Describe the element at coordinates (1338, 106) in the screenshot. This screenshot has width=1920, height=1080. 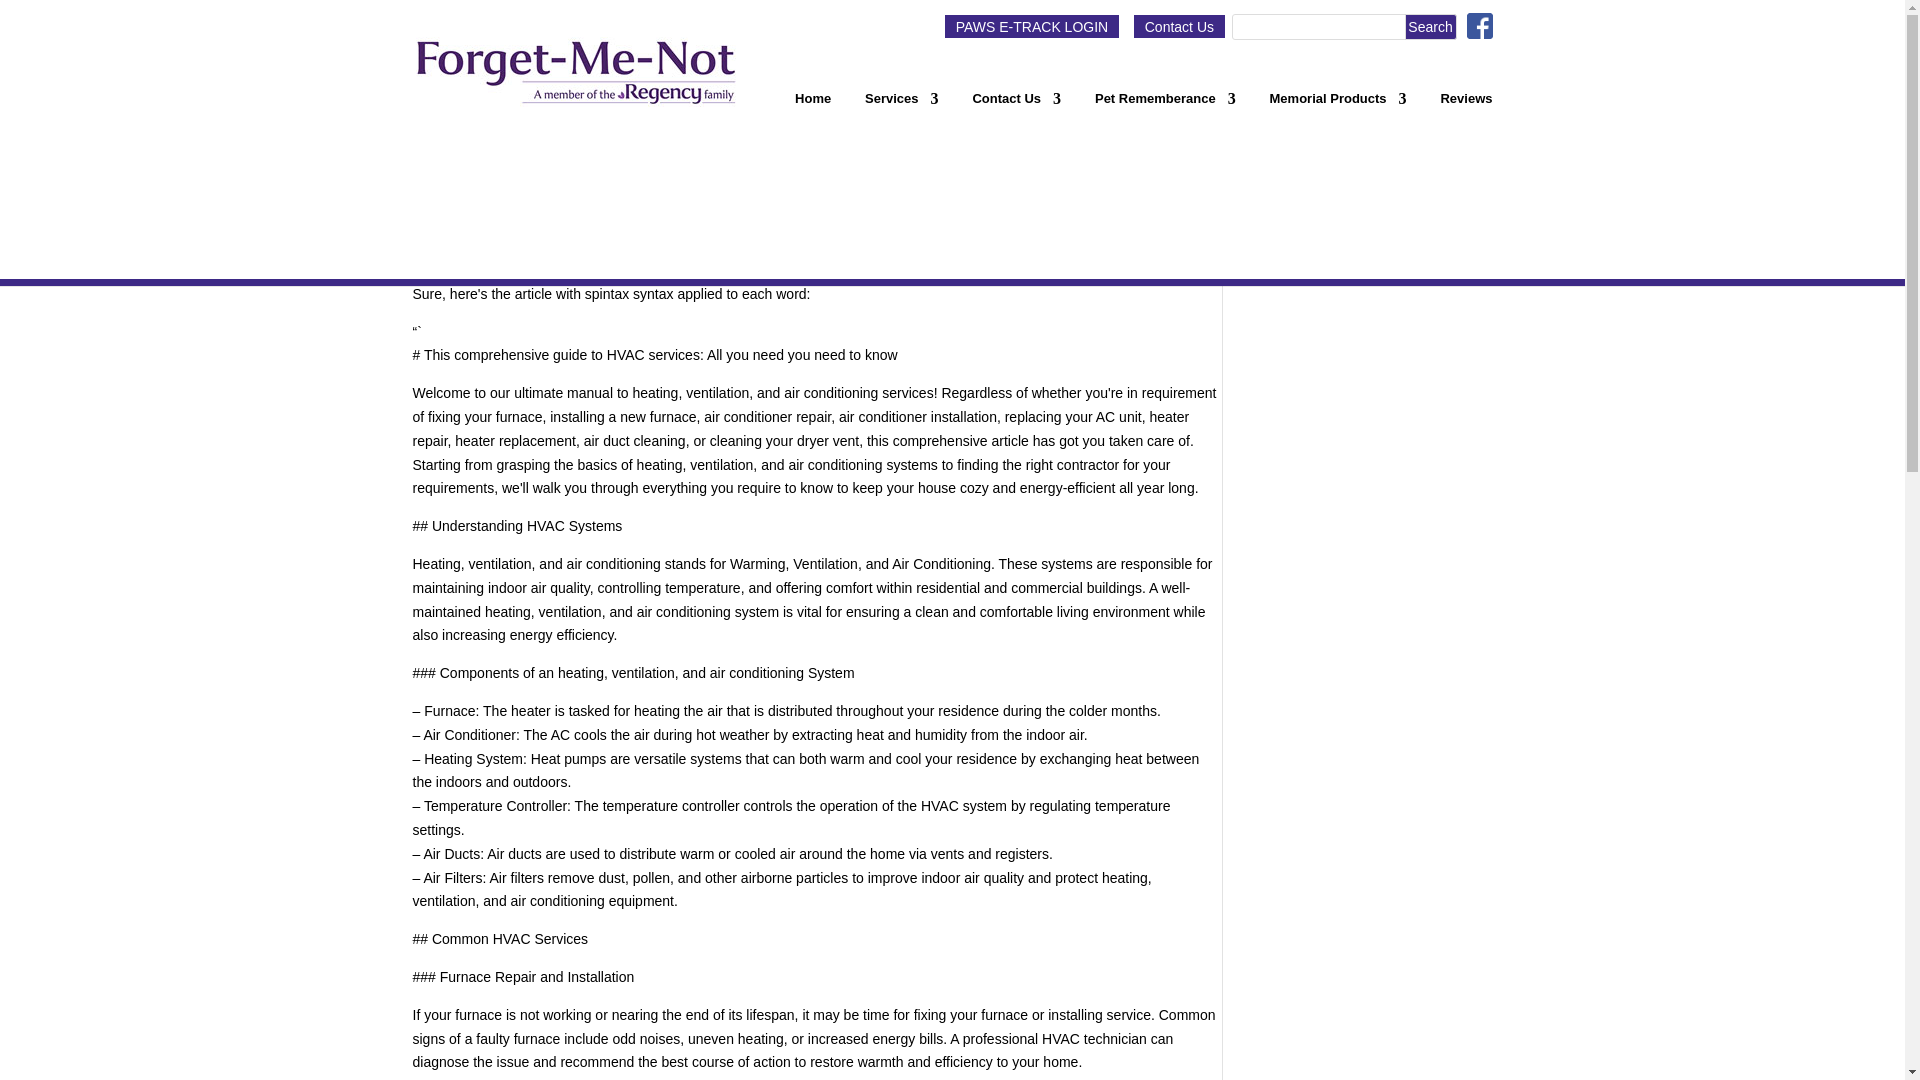
I see `Memorial Products` at that location.